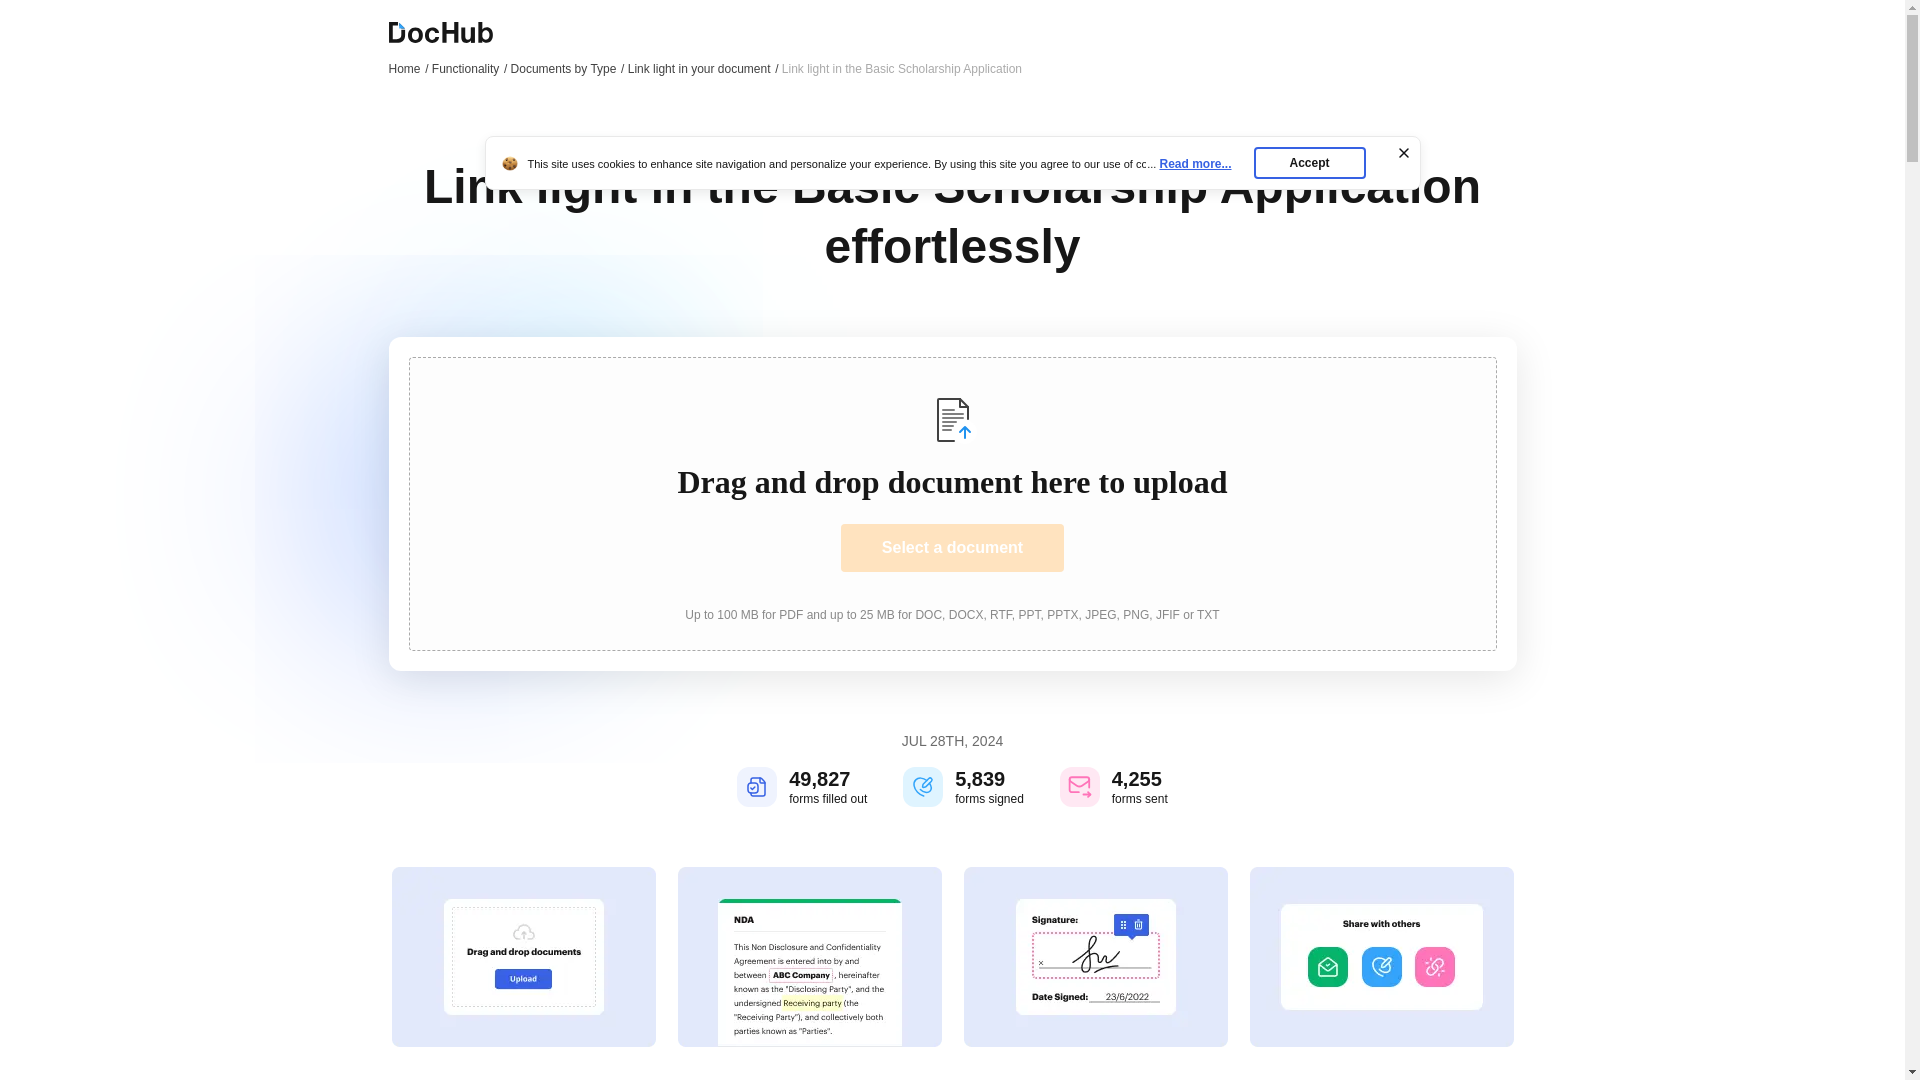  I want to click on Link light in your document, so click(703, 68).